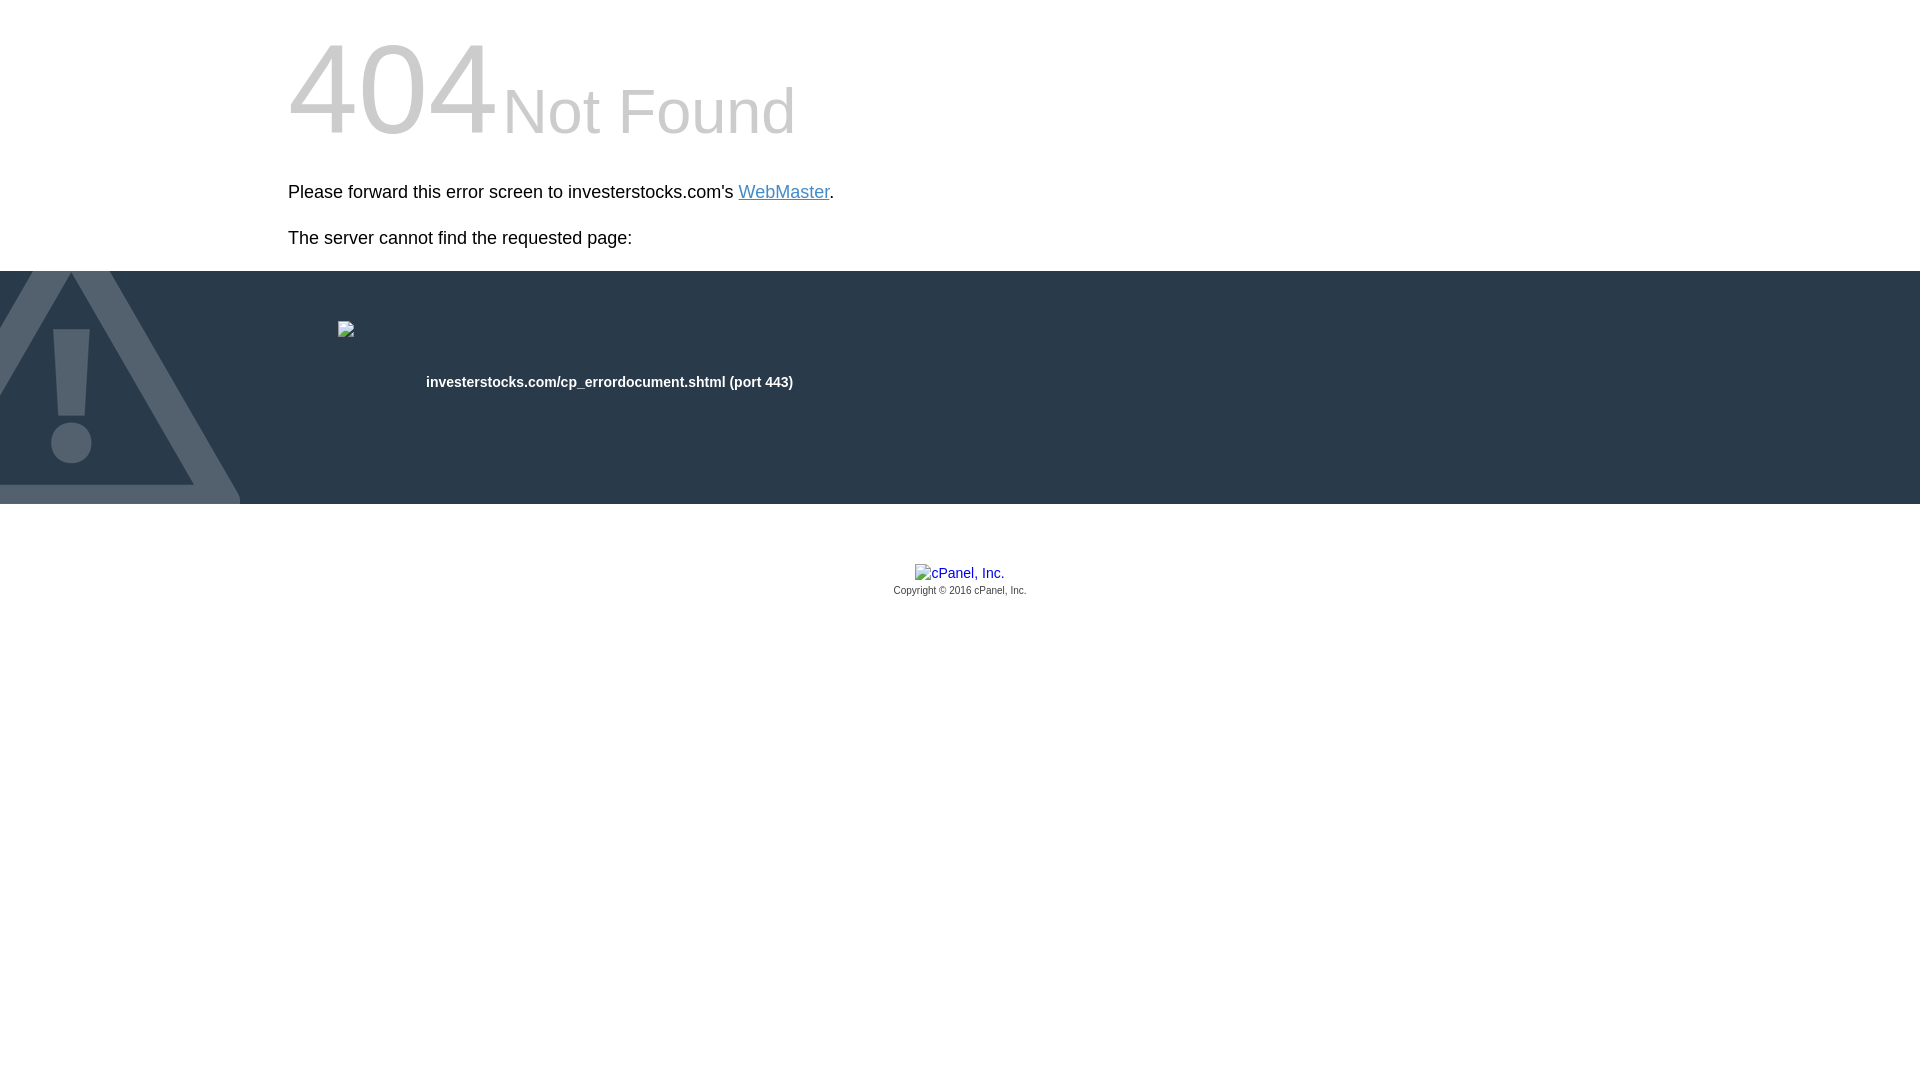  What do you see at coordinates (960, 581) in the screenshot?
I see `cPanel, Inc.` at bounding box center [960, 581].